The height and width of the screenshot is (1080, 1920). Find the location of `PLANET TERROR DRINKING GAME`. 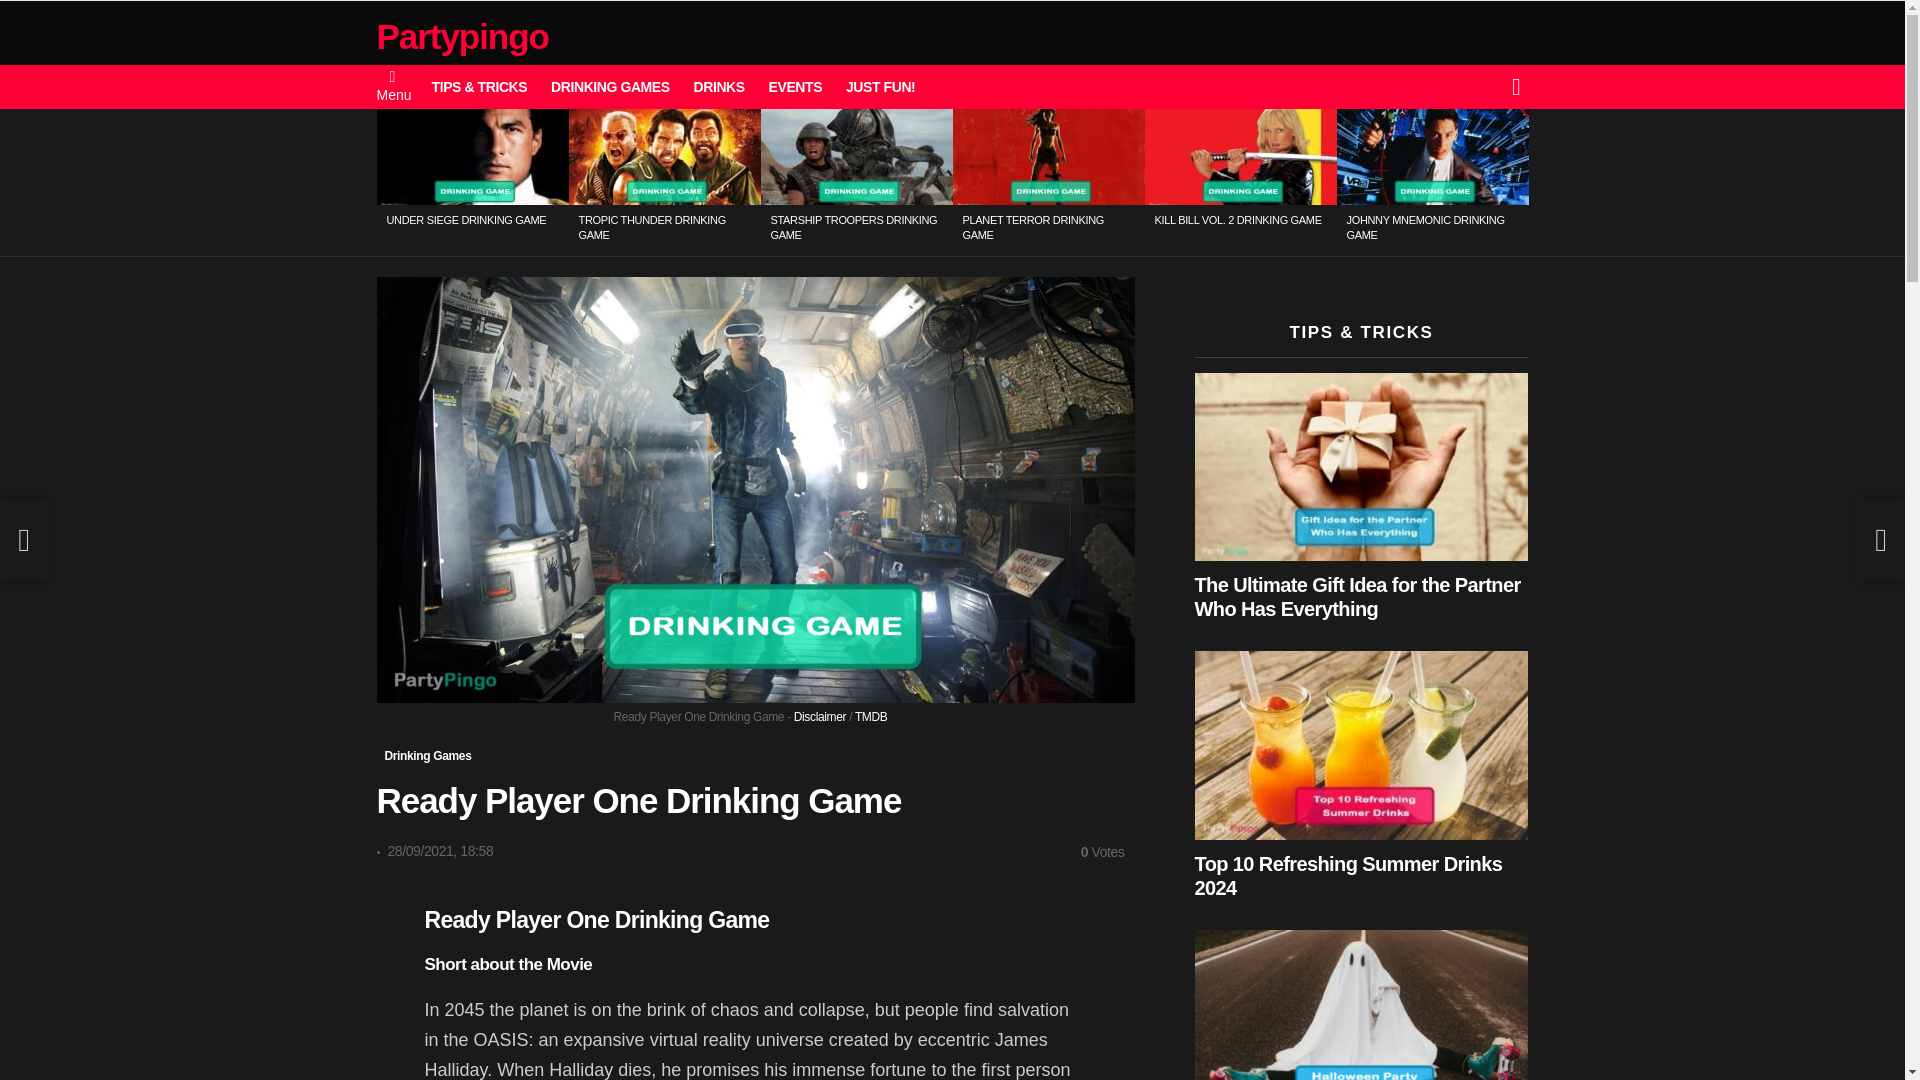

PLANET TERROR DRINKING GAME is located at coordinates (1032, 226).